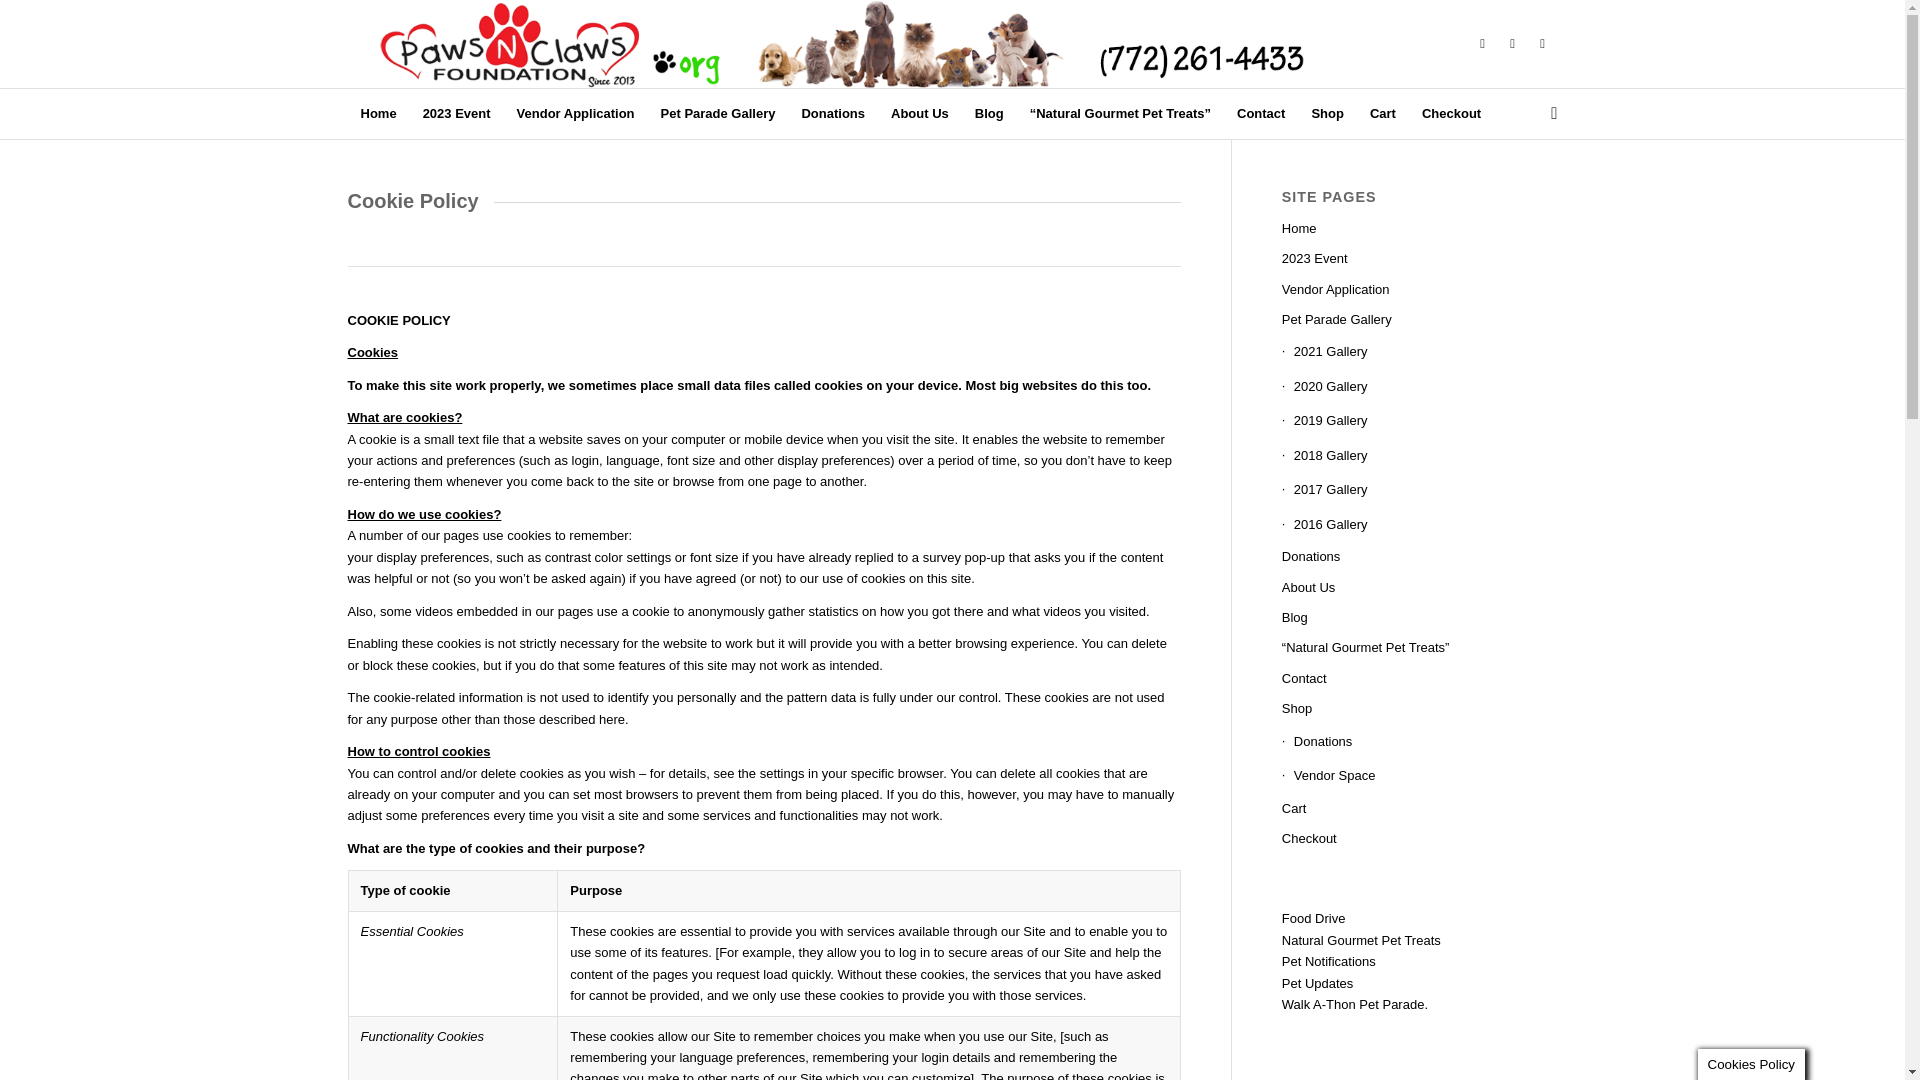 This screenshot has width=1920, height=1080. I want to click on Gplus, so click(1542, 44).